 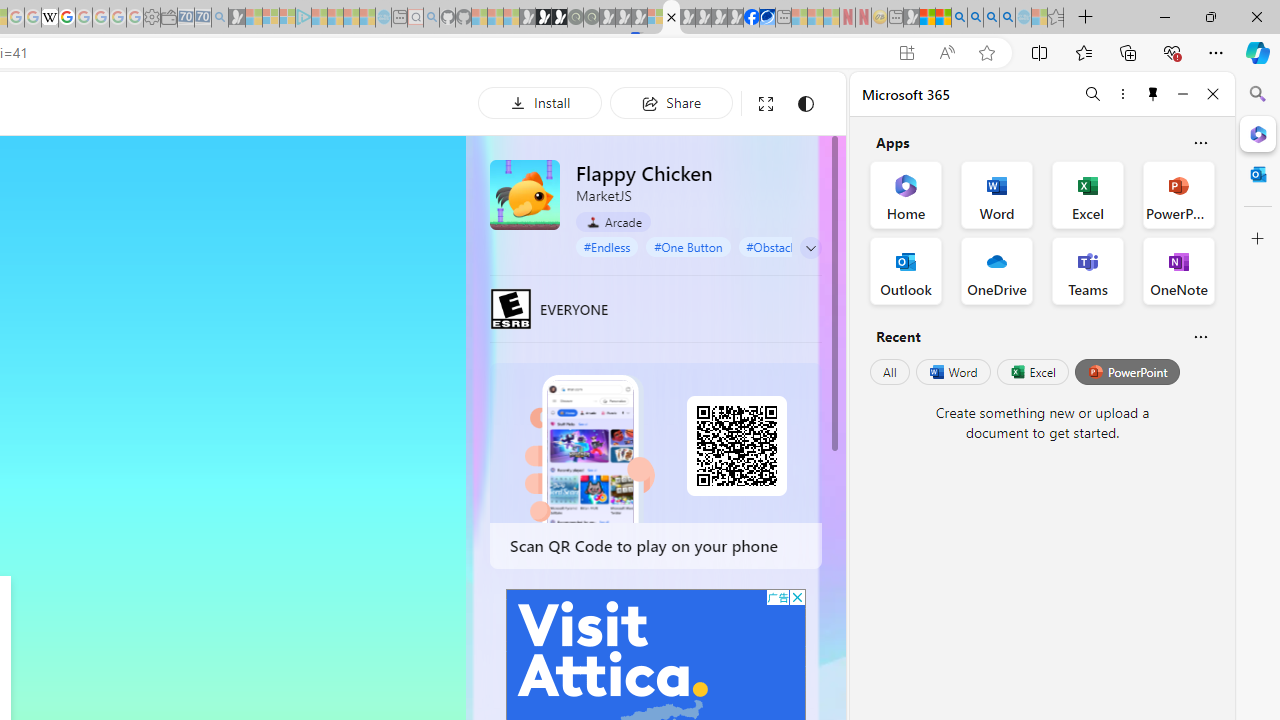 I want to click on OneNote Office App, so click(x=1178, y=270).